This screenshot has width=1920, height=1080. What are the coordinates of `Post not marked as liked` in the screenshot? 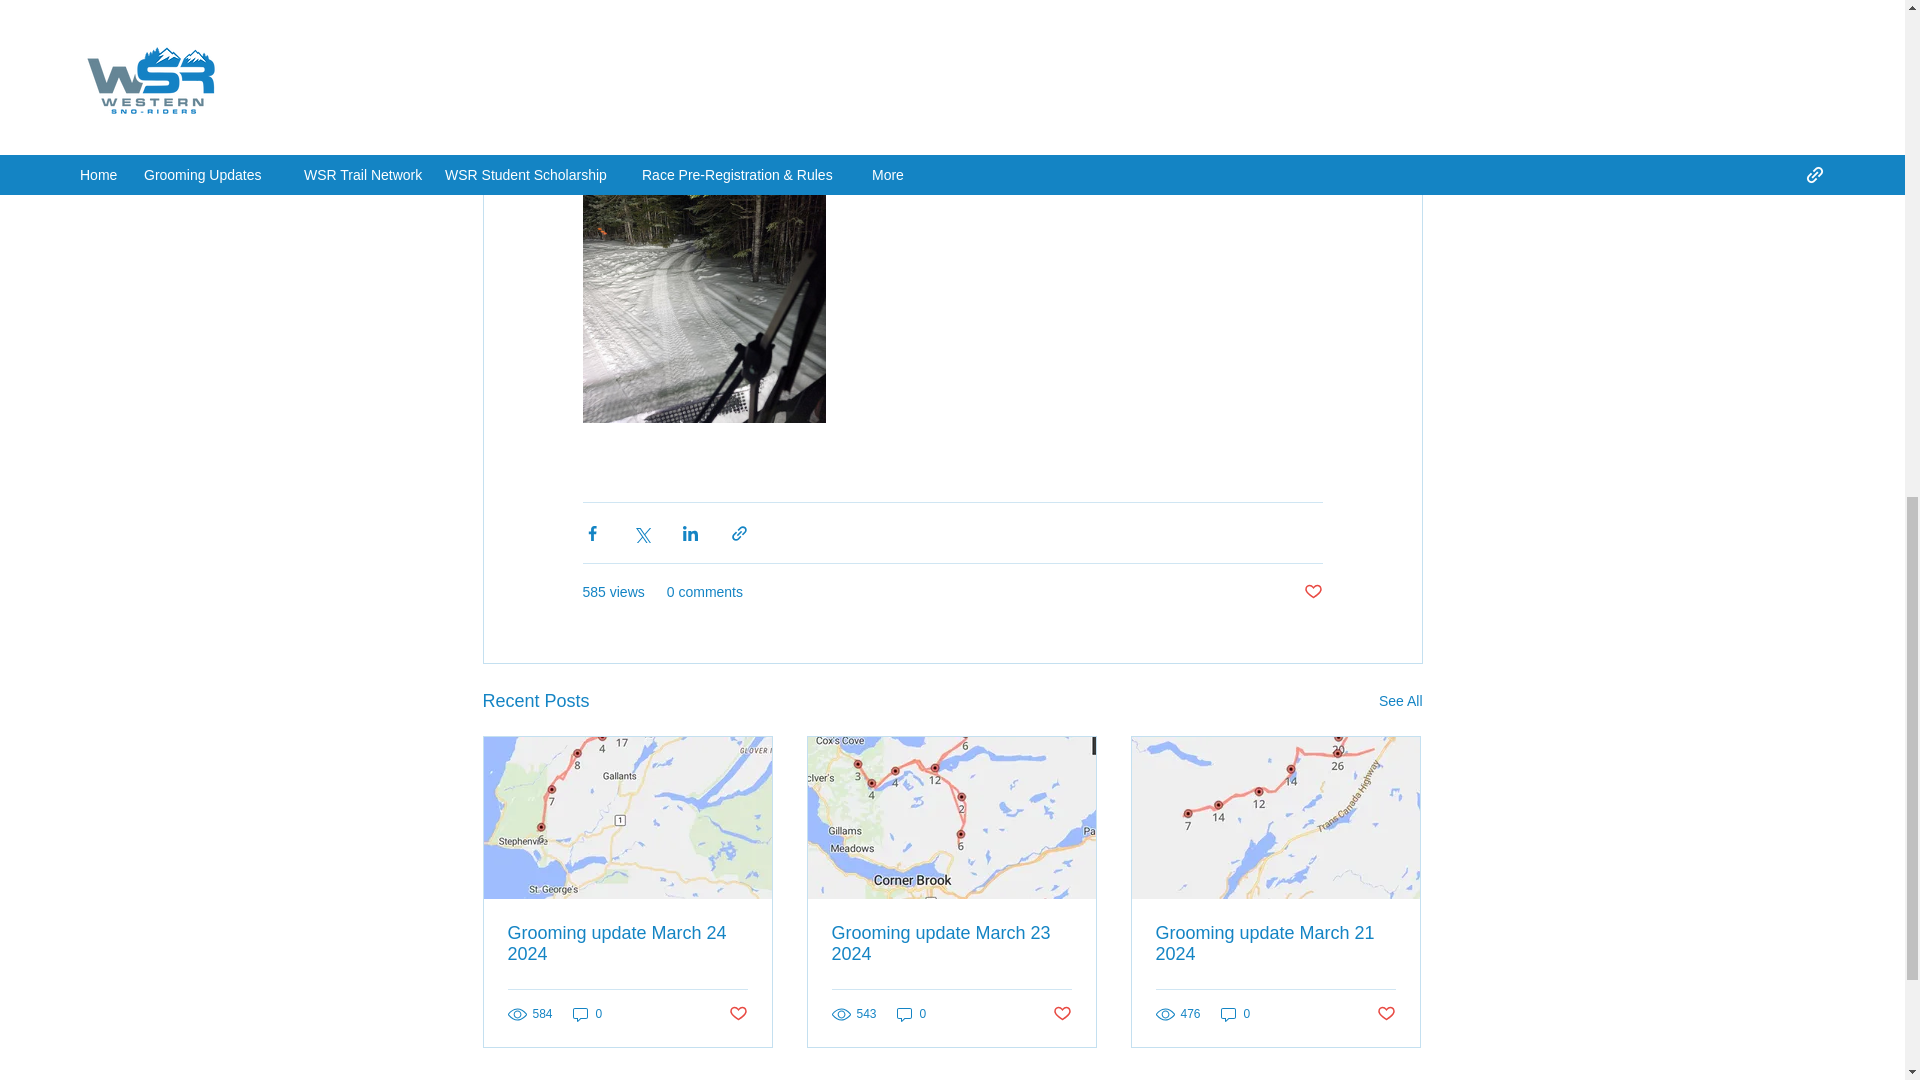 It's located at (736, 1014).